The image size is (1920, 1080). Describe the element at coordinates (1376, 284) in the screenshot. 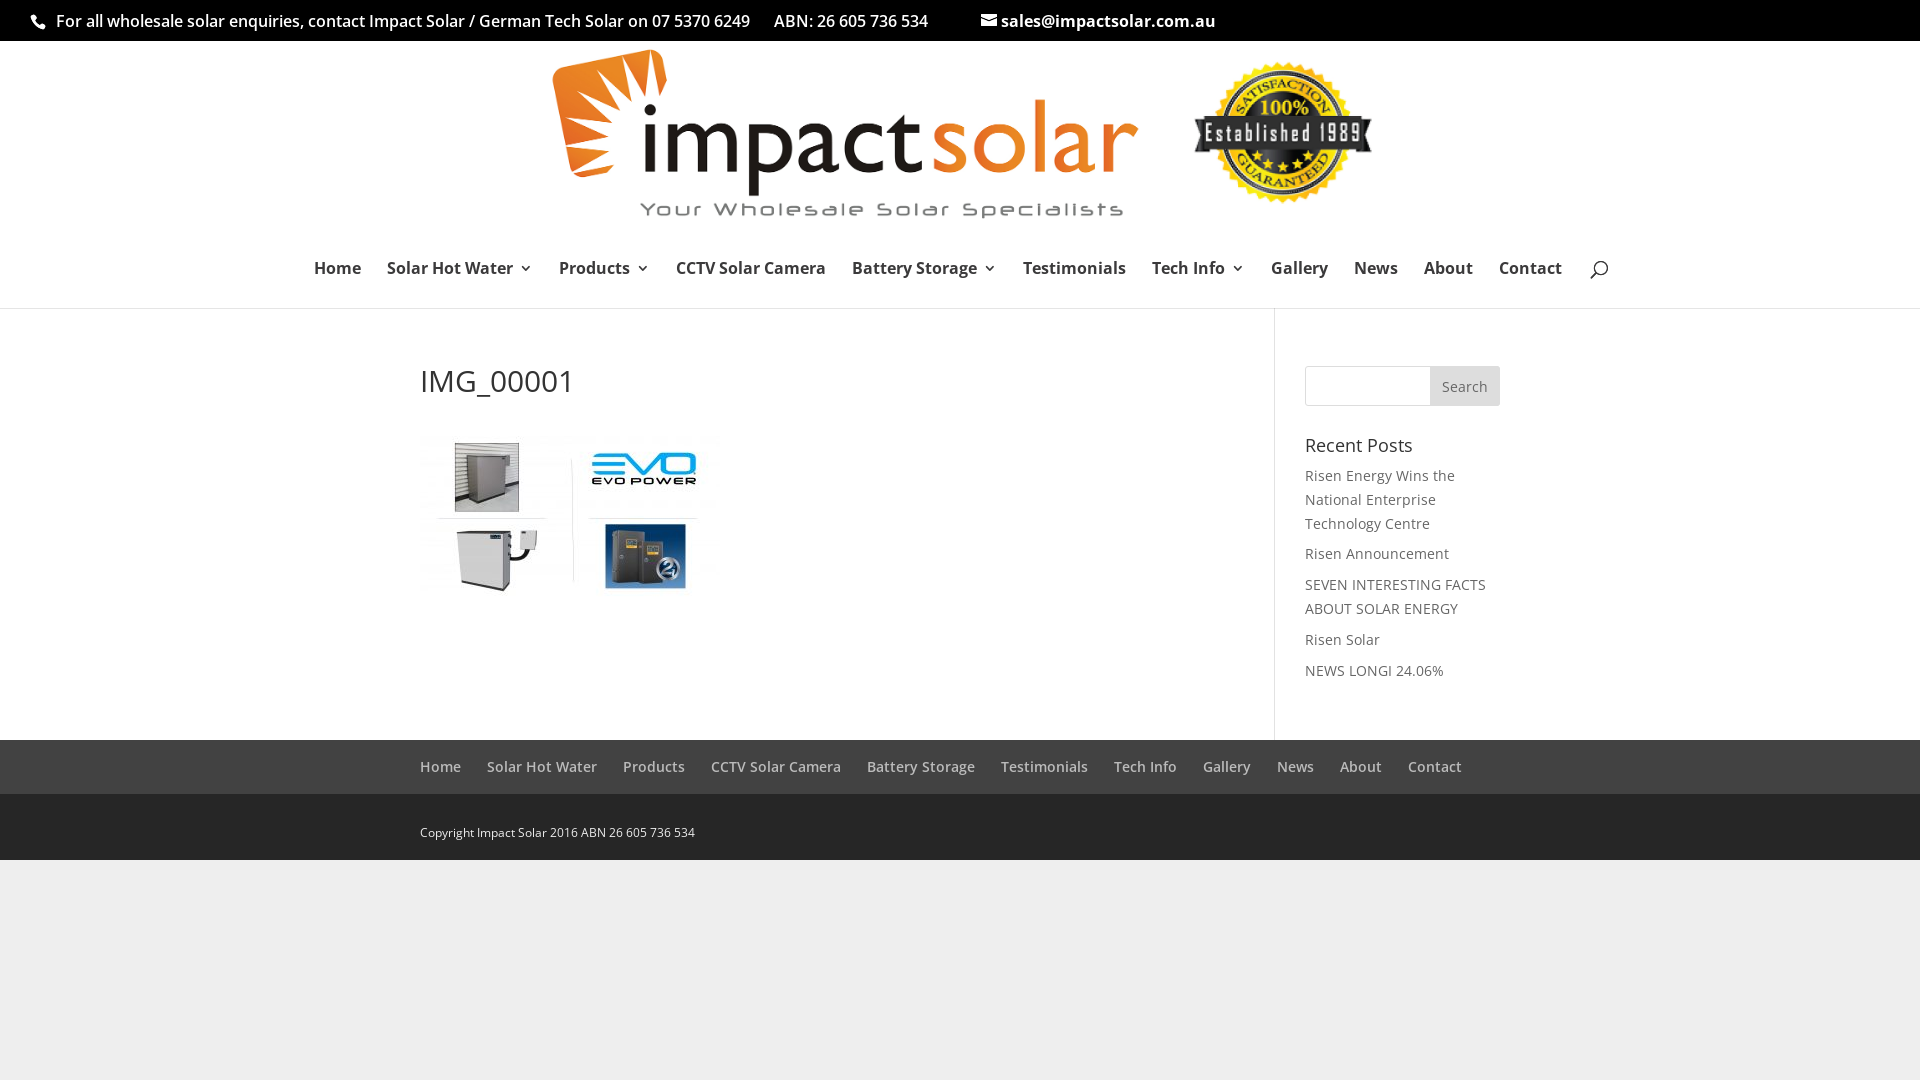

I see `News` at that location.